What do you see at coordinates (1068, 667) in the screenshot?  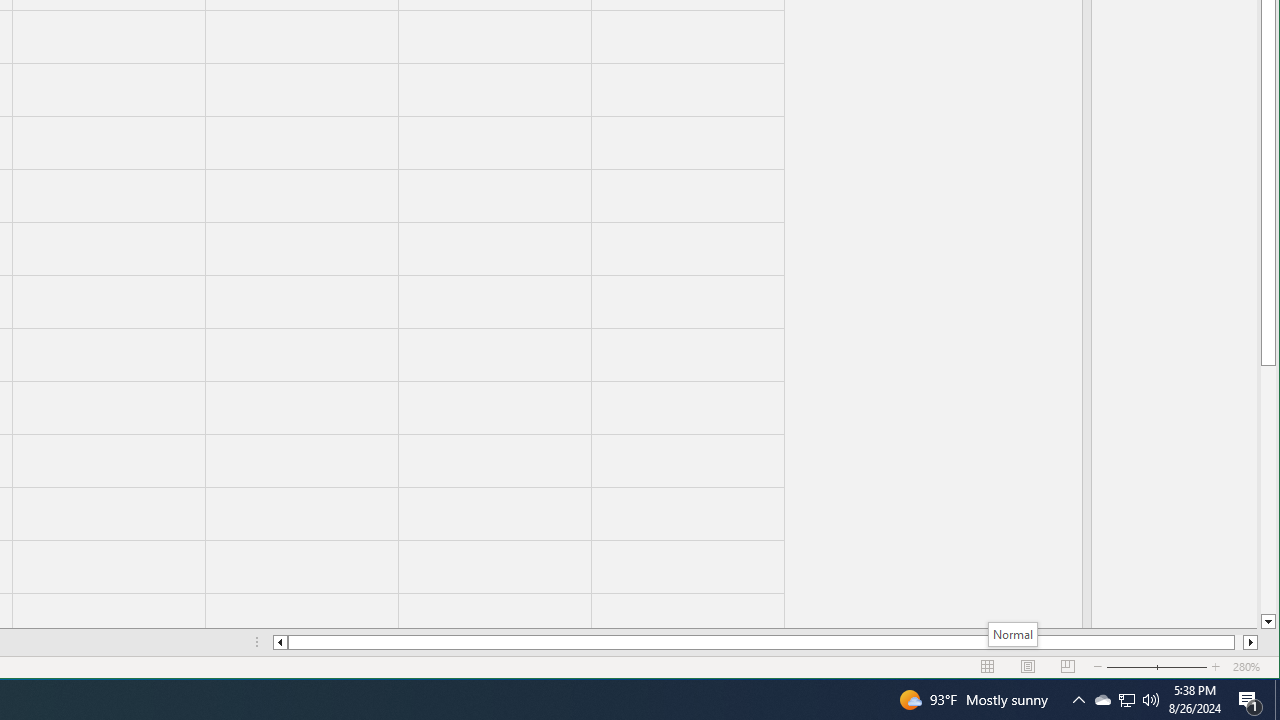 I see `Zoom Out` at bounding box center [1068, 667].